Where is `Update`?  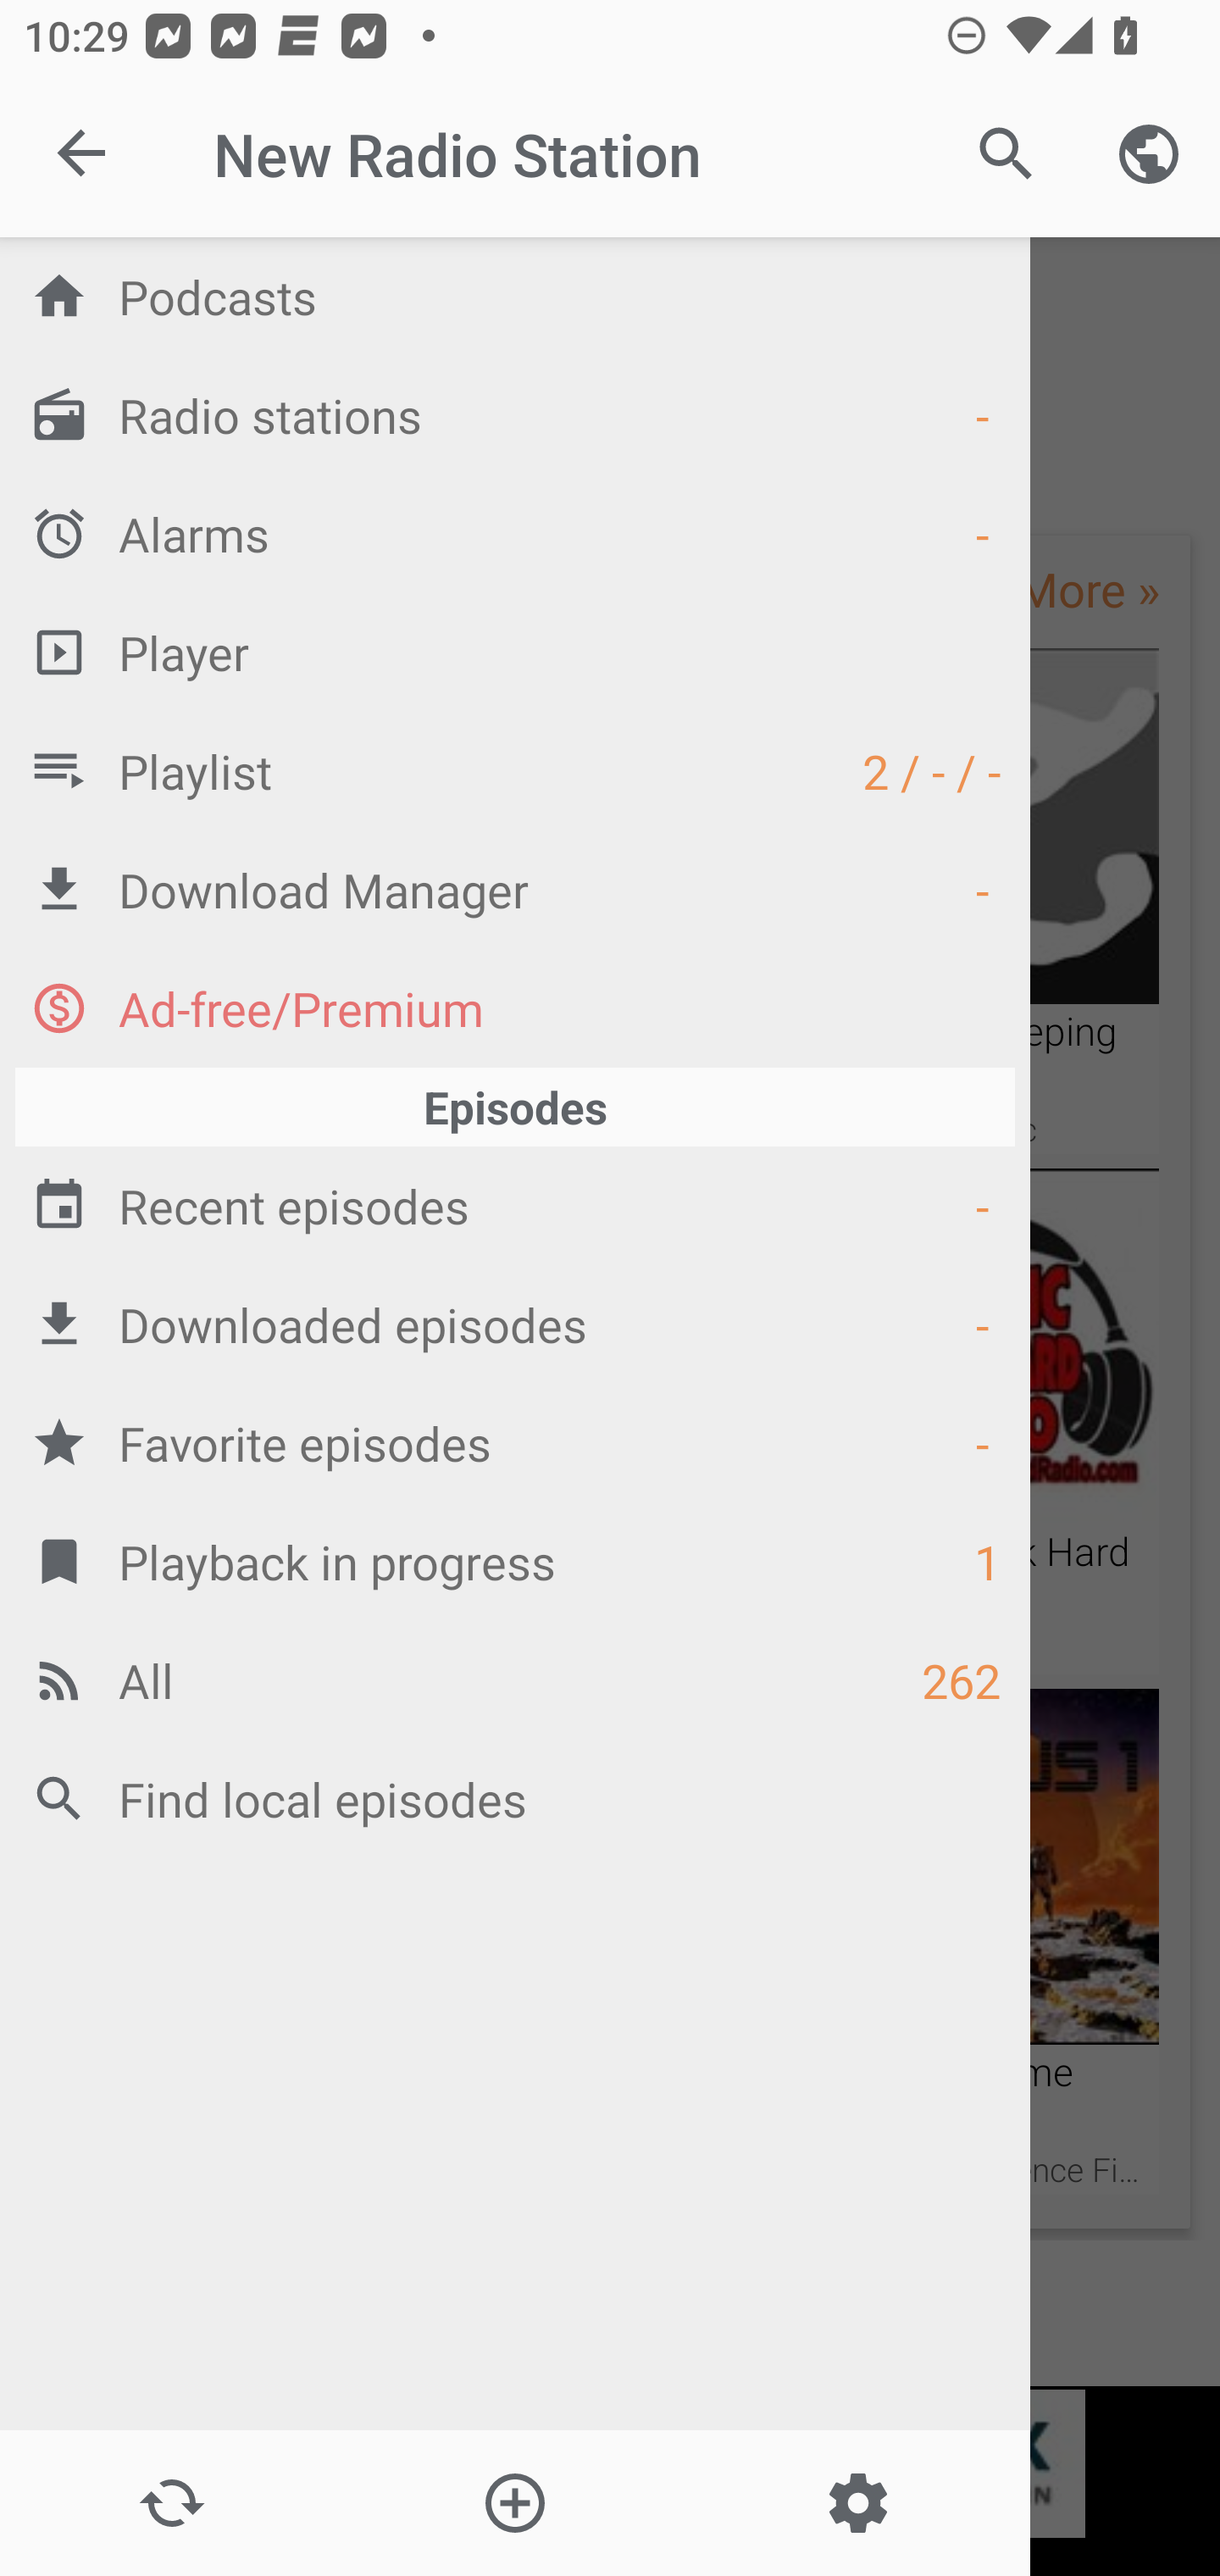
Update is located at coordinates (171, 2503).